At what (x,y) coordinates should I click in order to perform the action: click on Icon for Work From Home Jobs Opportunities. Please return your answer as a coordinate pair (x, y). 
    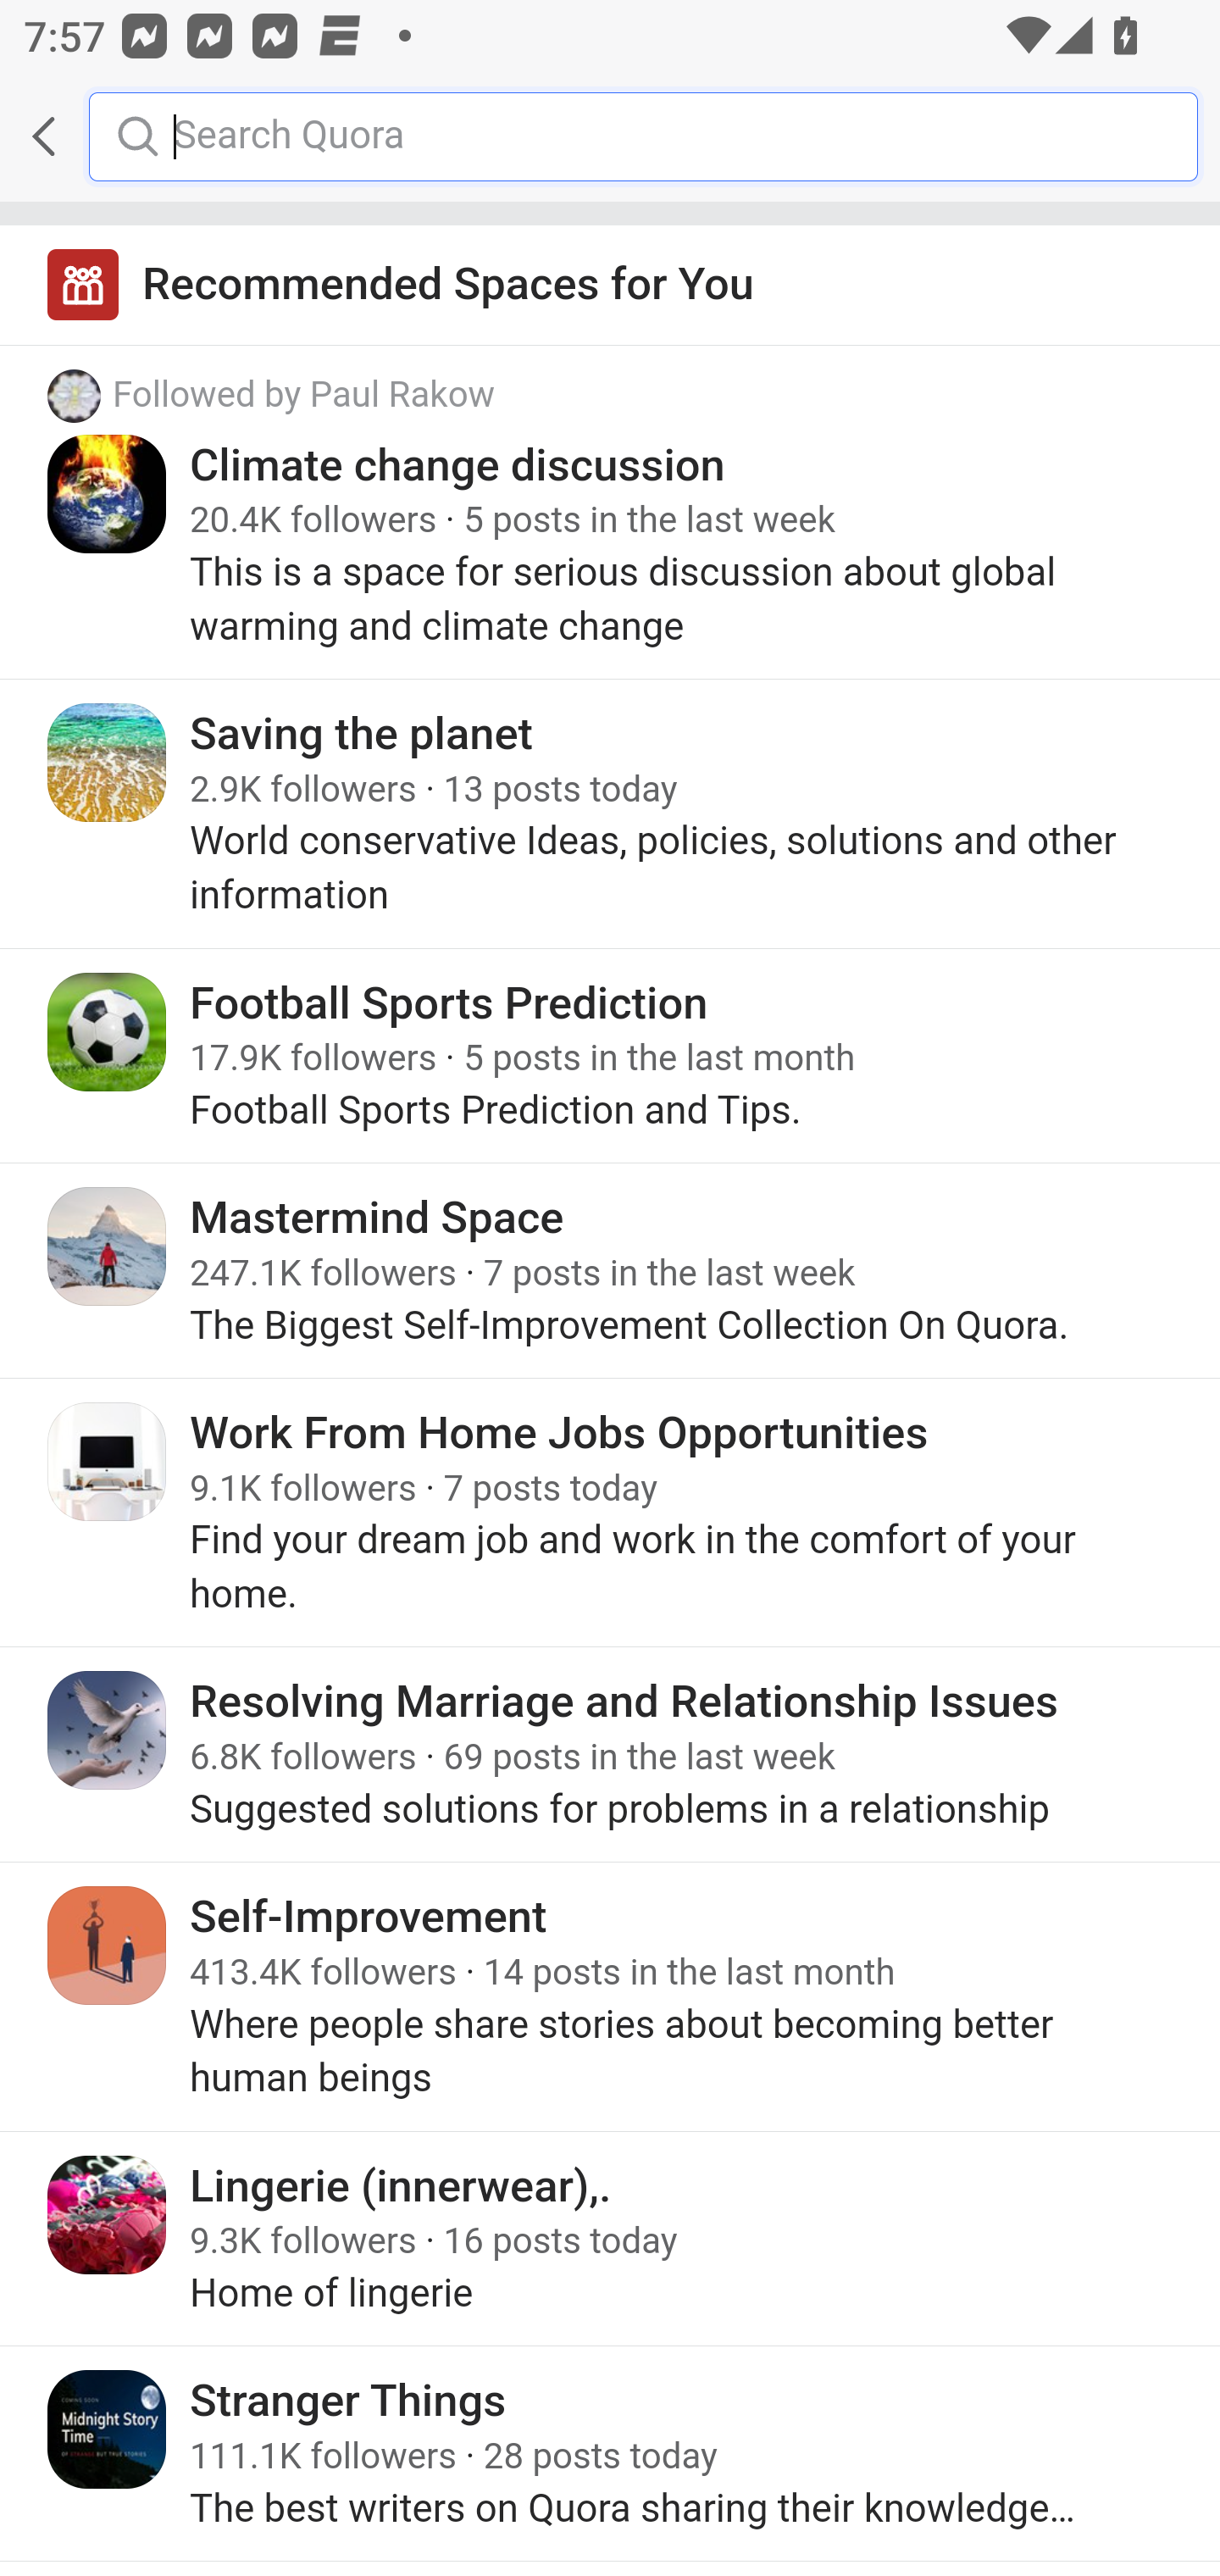
    Looking at the image, I should click on (108, 1461).